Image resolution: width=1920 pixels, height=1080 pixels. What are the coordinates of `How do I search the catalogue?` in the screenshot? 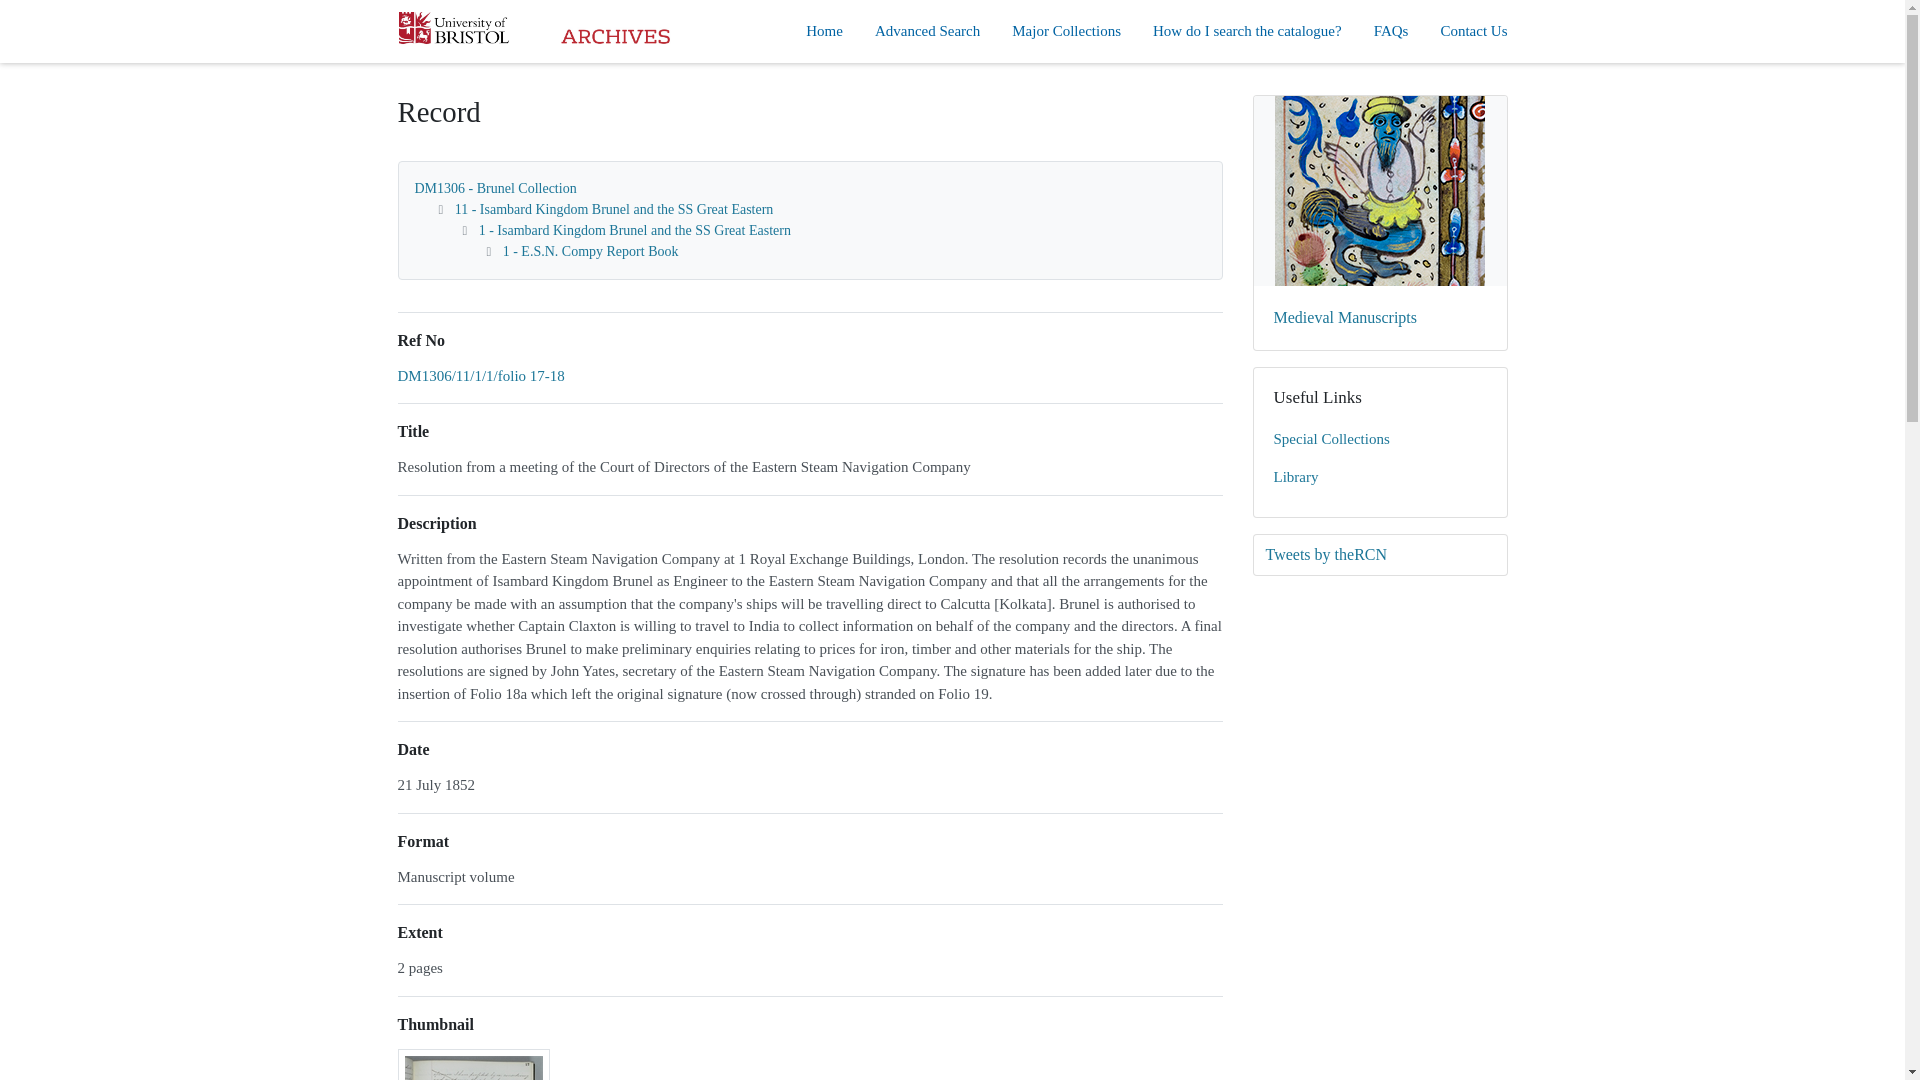 It's located at (1248, 31).